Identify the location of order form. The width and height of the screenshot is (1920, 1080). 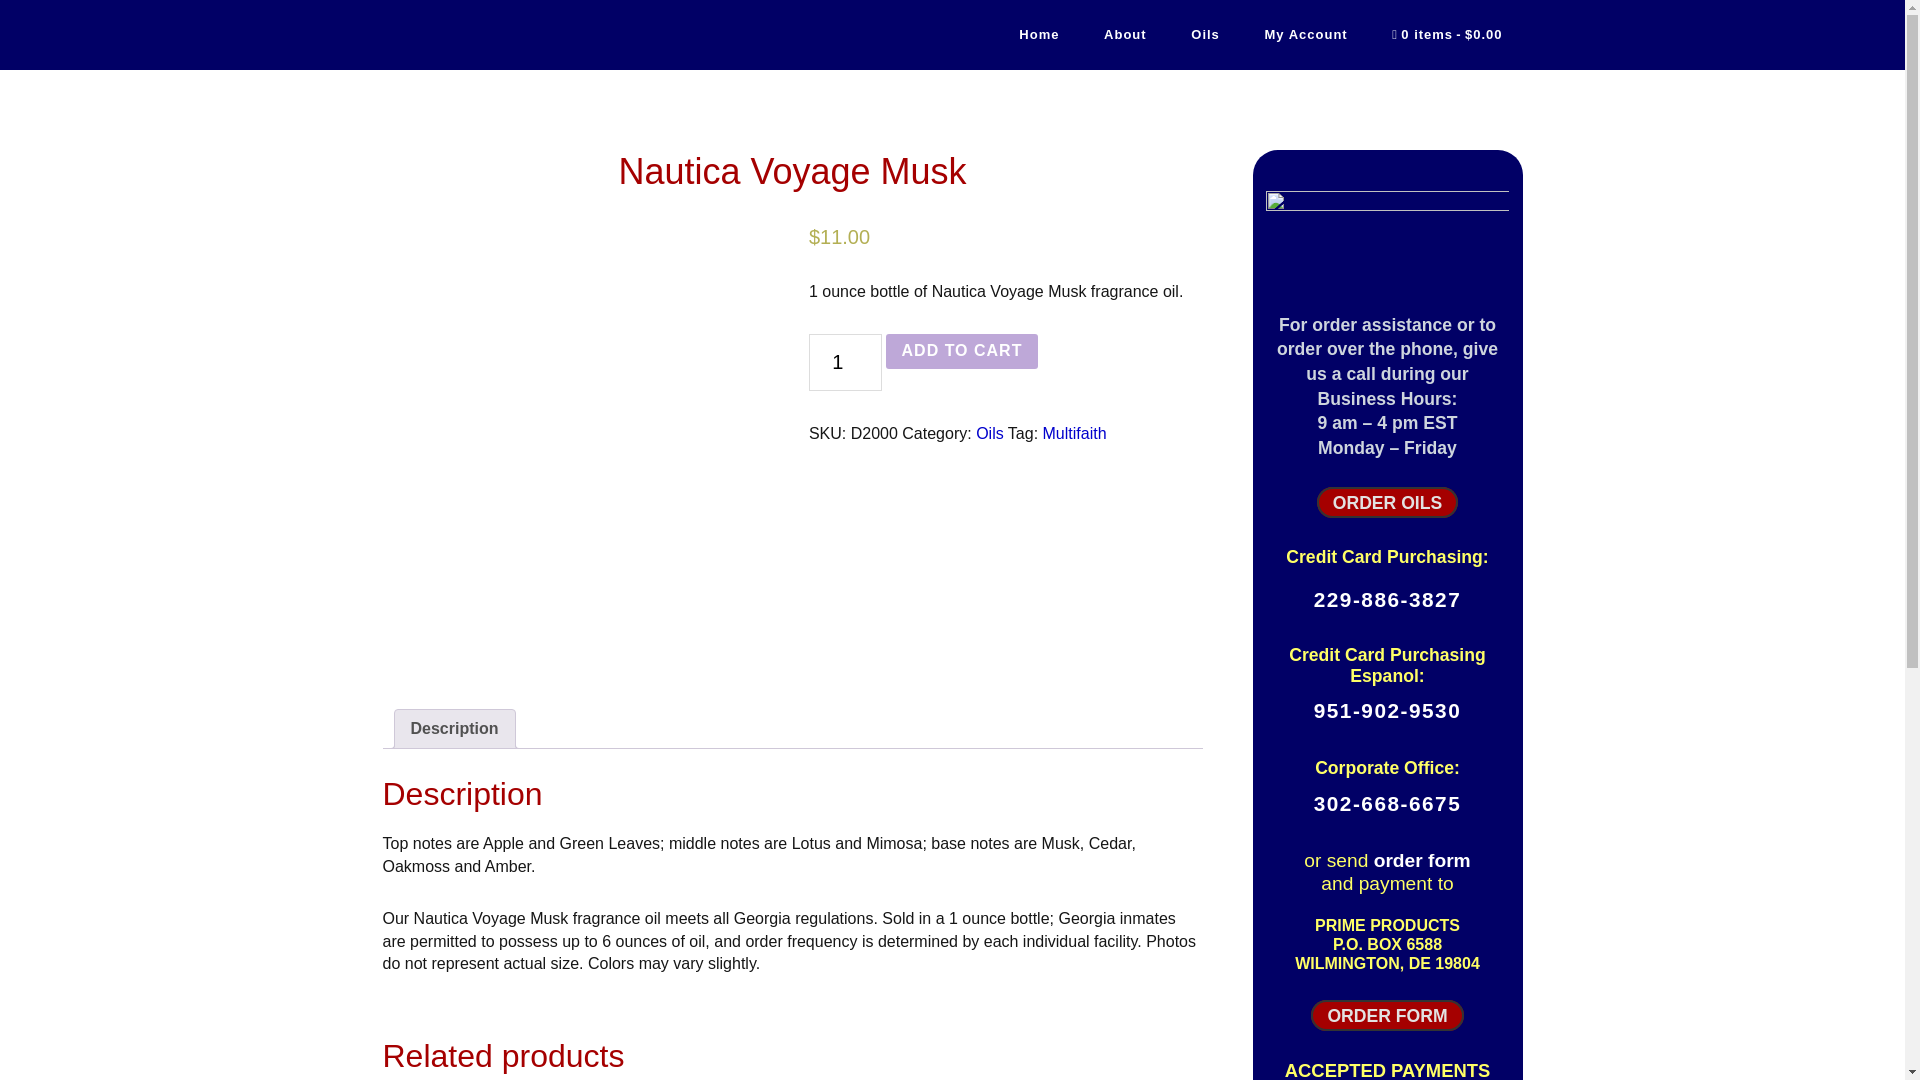
(1422, 860).